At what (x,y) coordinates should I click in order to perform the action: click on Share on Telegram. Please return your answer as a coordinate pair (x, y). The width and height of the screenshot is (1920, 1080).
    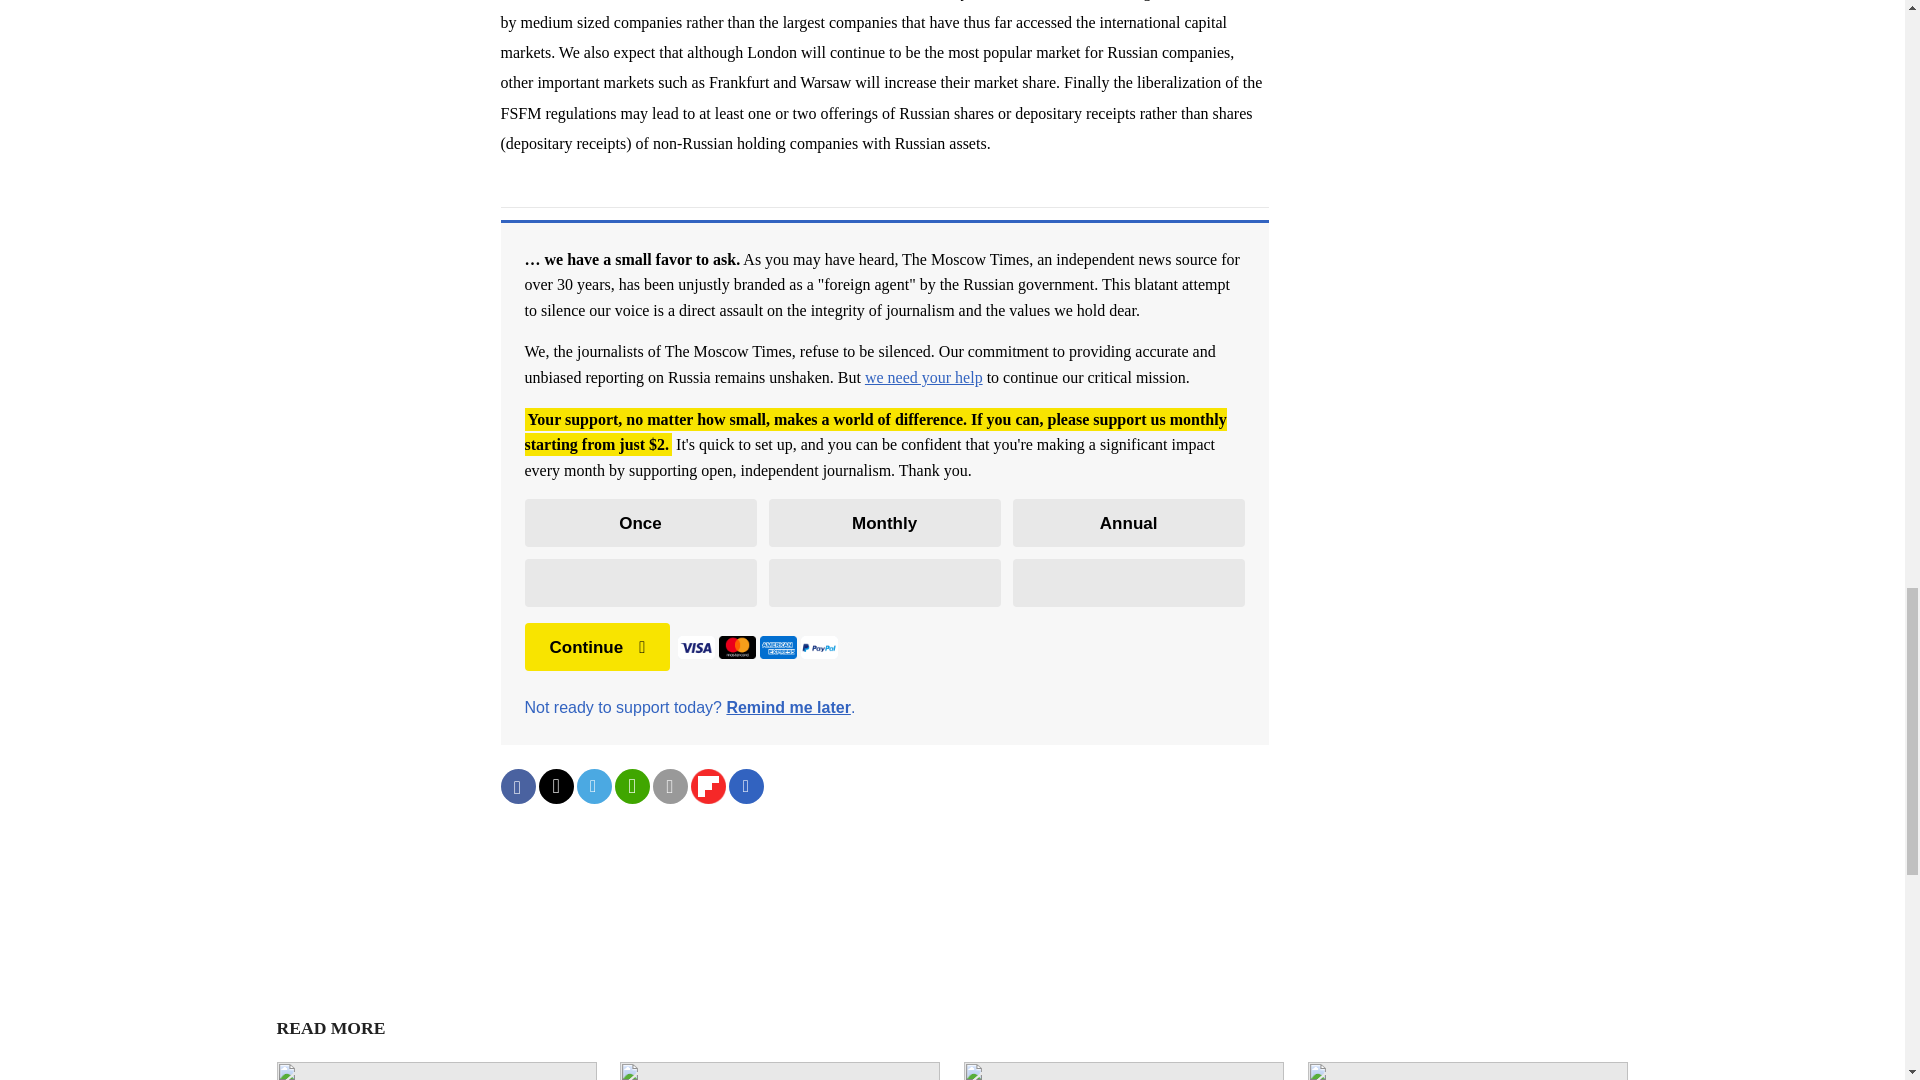
    Looking at the image, I should click on (593, 786).